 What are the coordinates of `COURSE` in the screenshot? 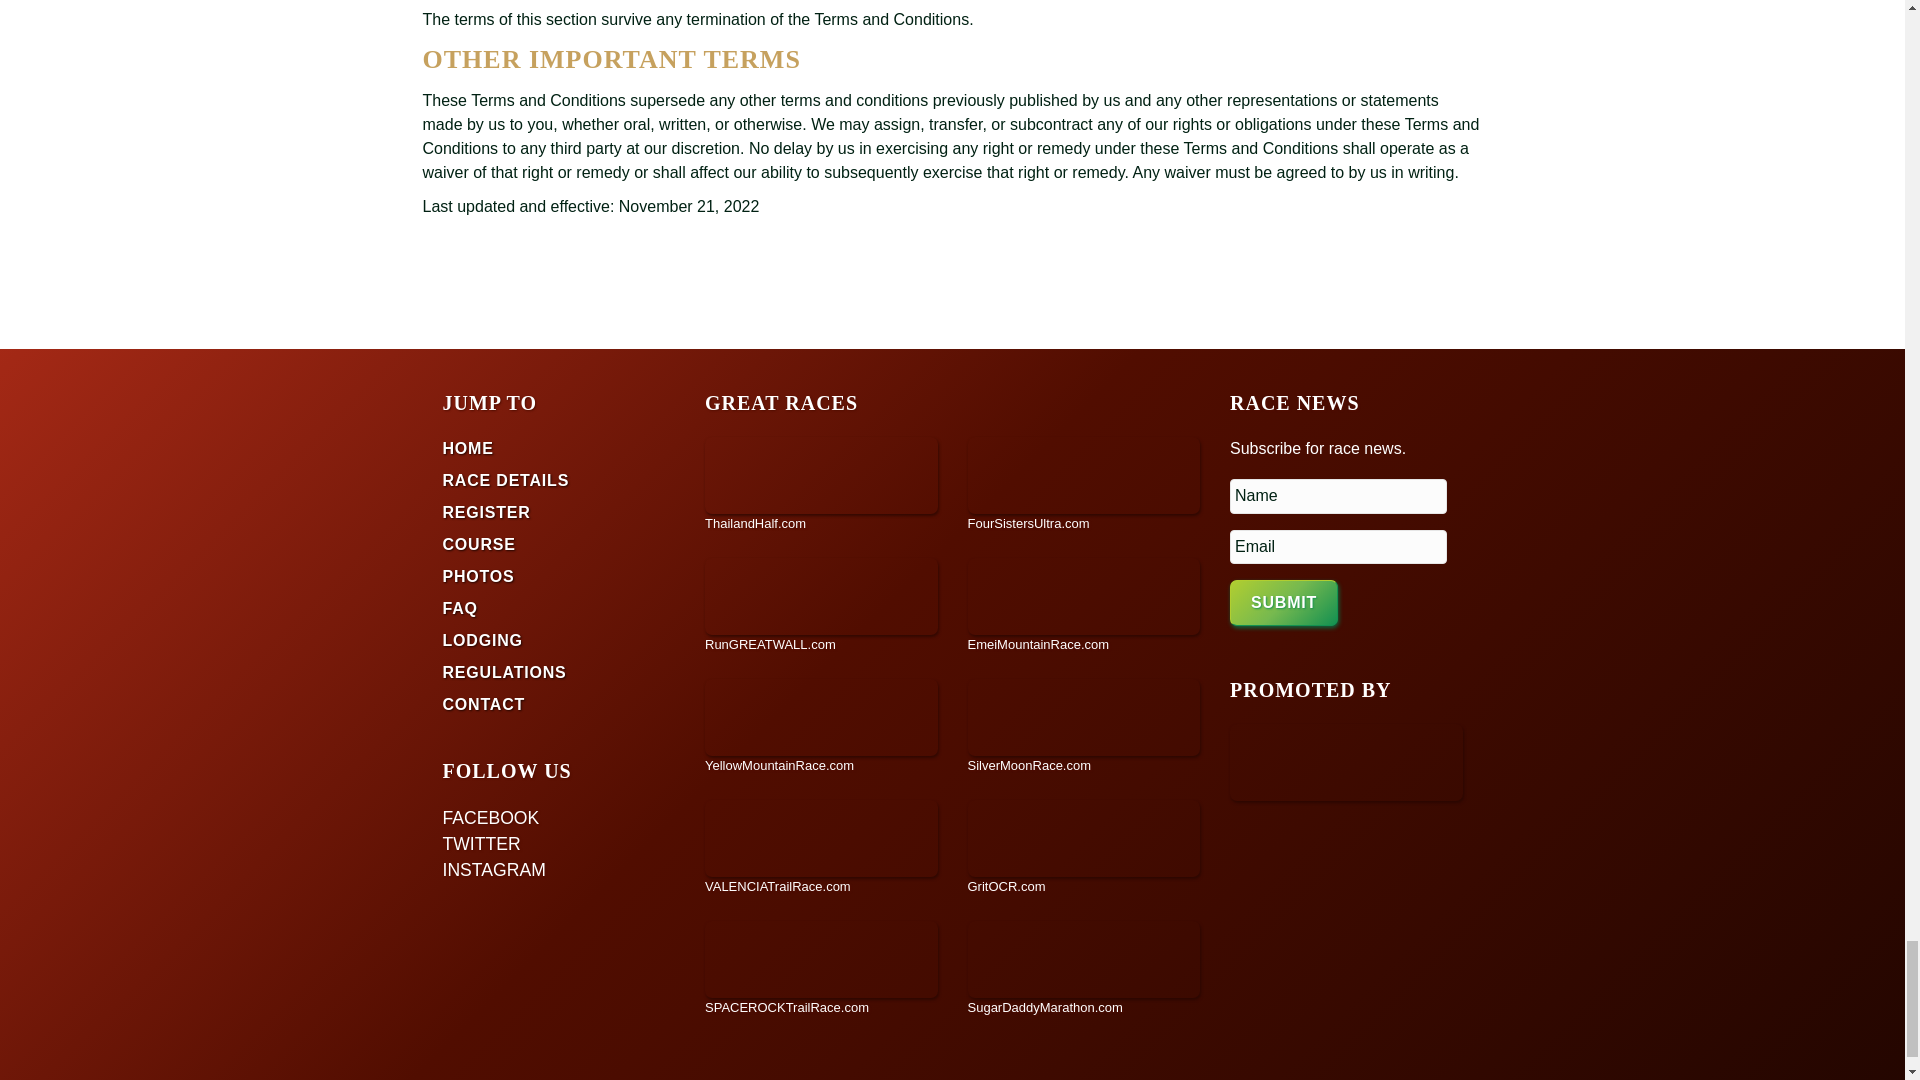 It's located at (478, 544).